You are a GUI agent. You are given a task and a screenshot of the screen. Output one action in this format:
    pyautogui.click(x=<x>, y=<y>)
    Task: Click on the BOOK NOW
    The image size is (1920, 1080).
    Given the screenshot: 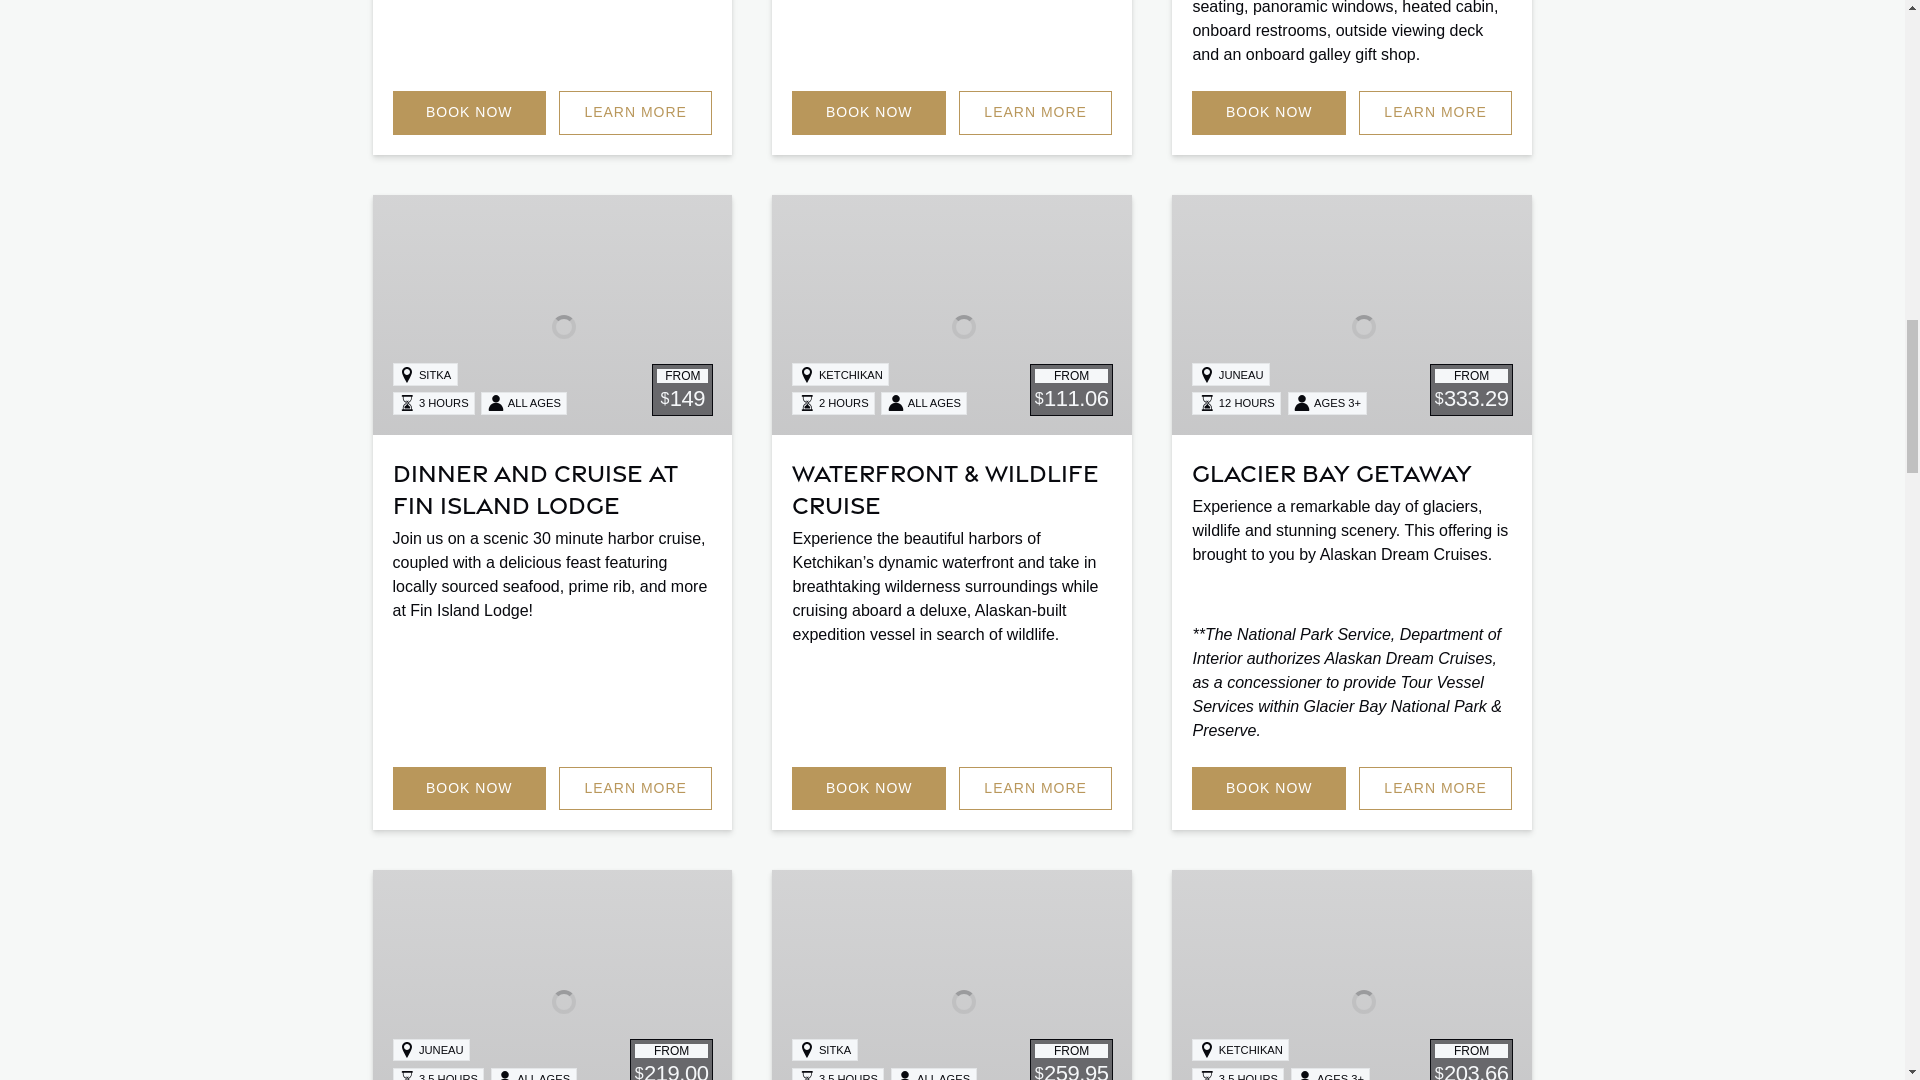 What is the action you would take?
    pyautogui.click(x=868, y=112)
    